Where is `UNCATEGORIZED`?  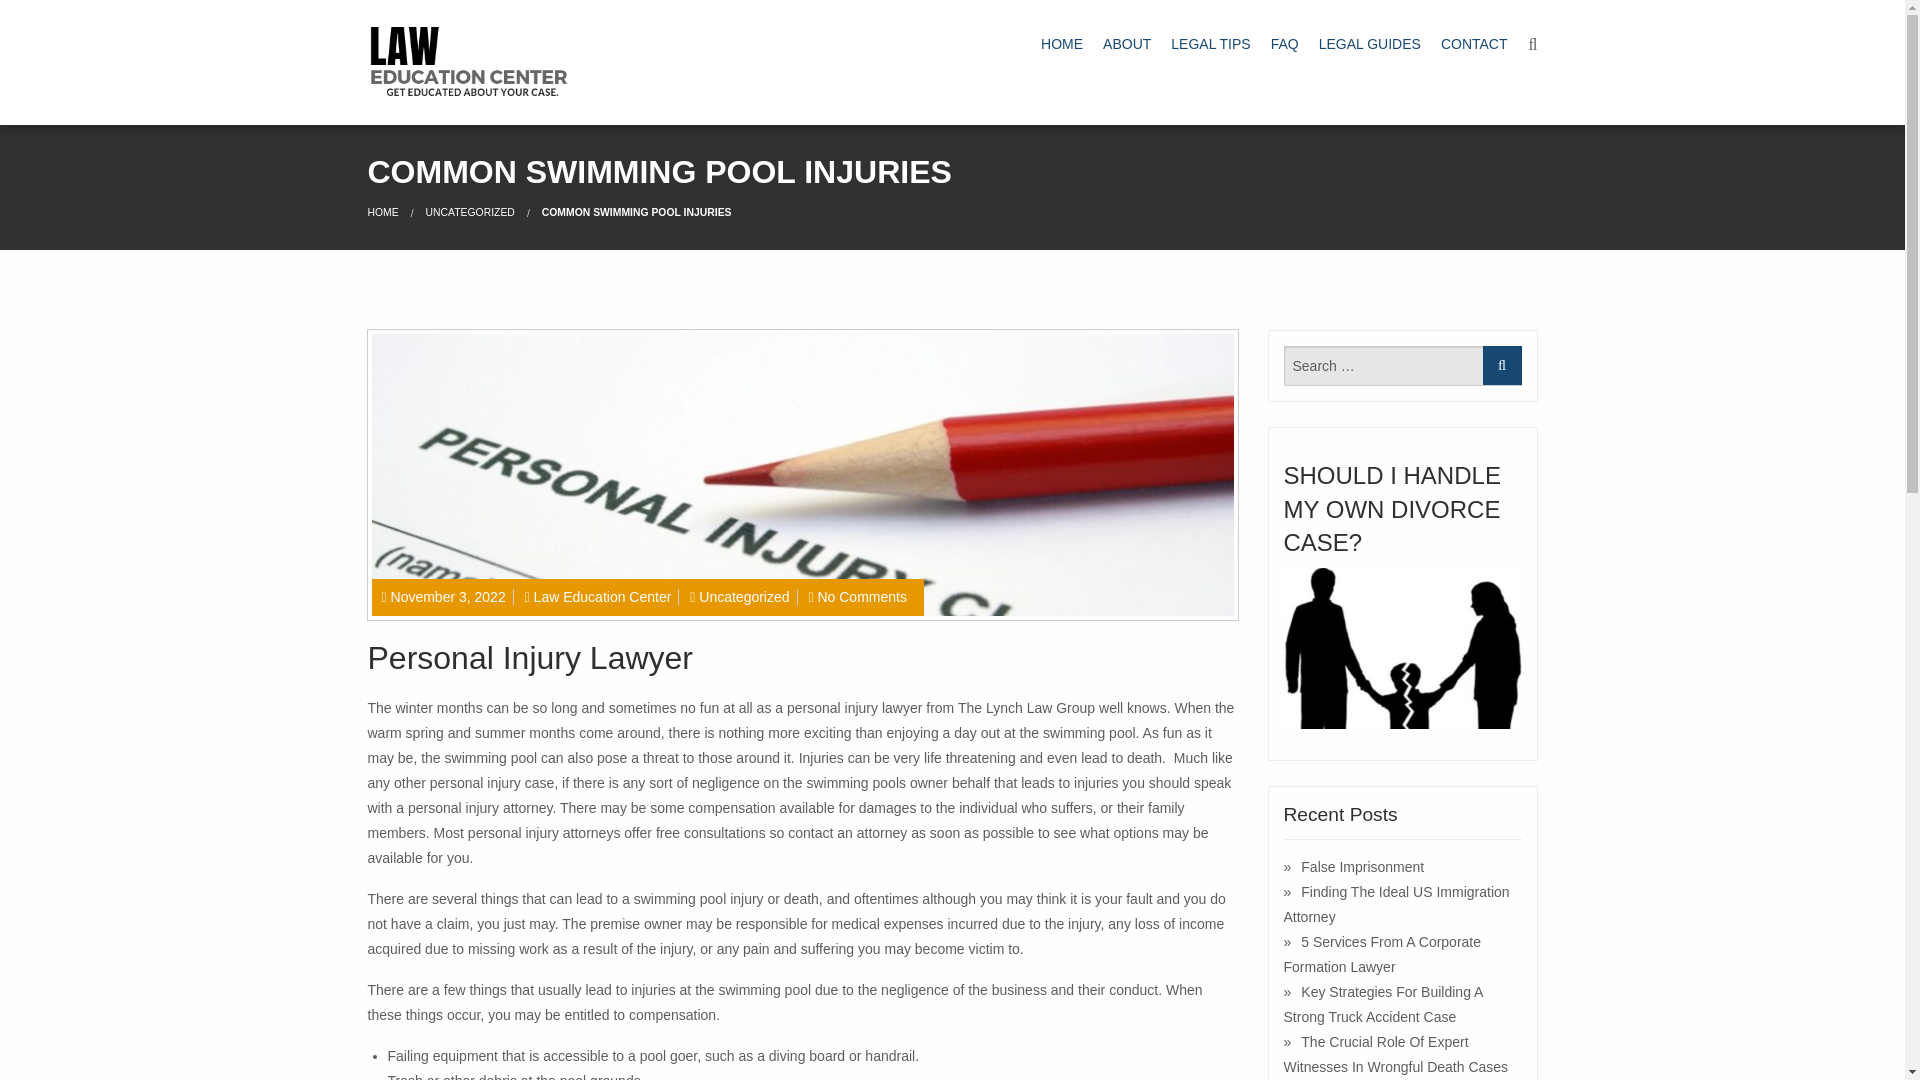
UNCATEGORIZED is located at coordinates (470, 212).